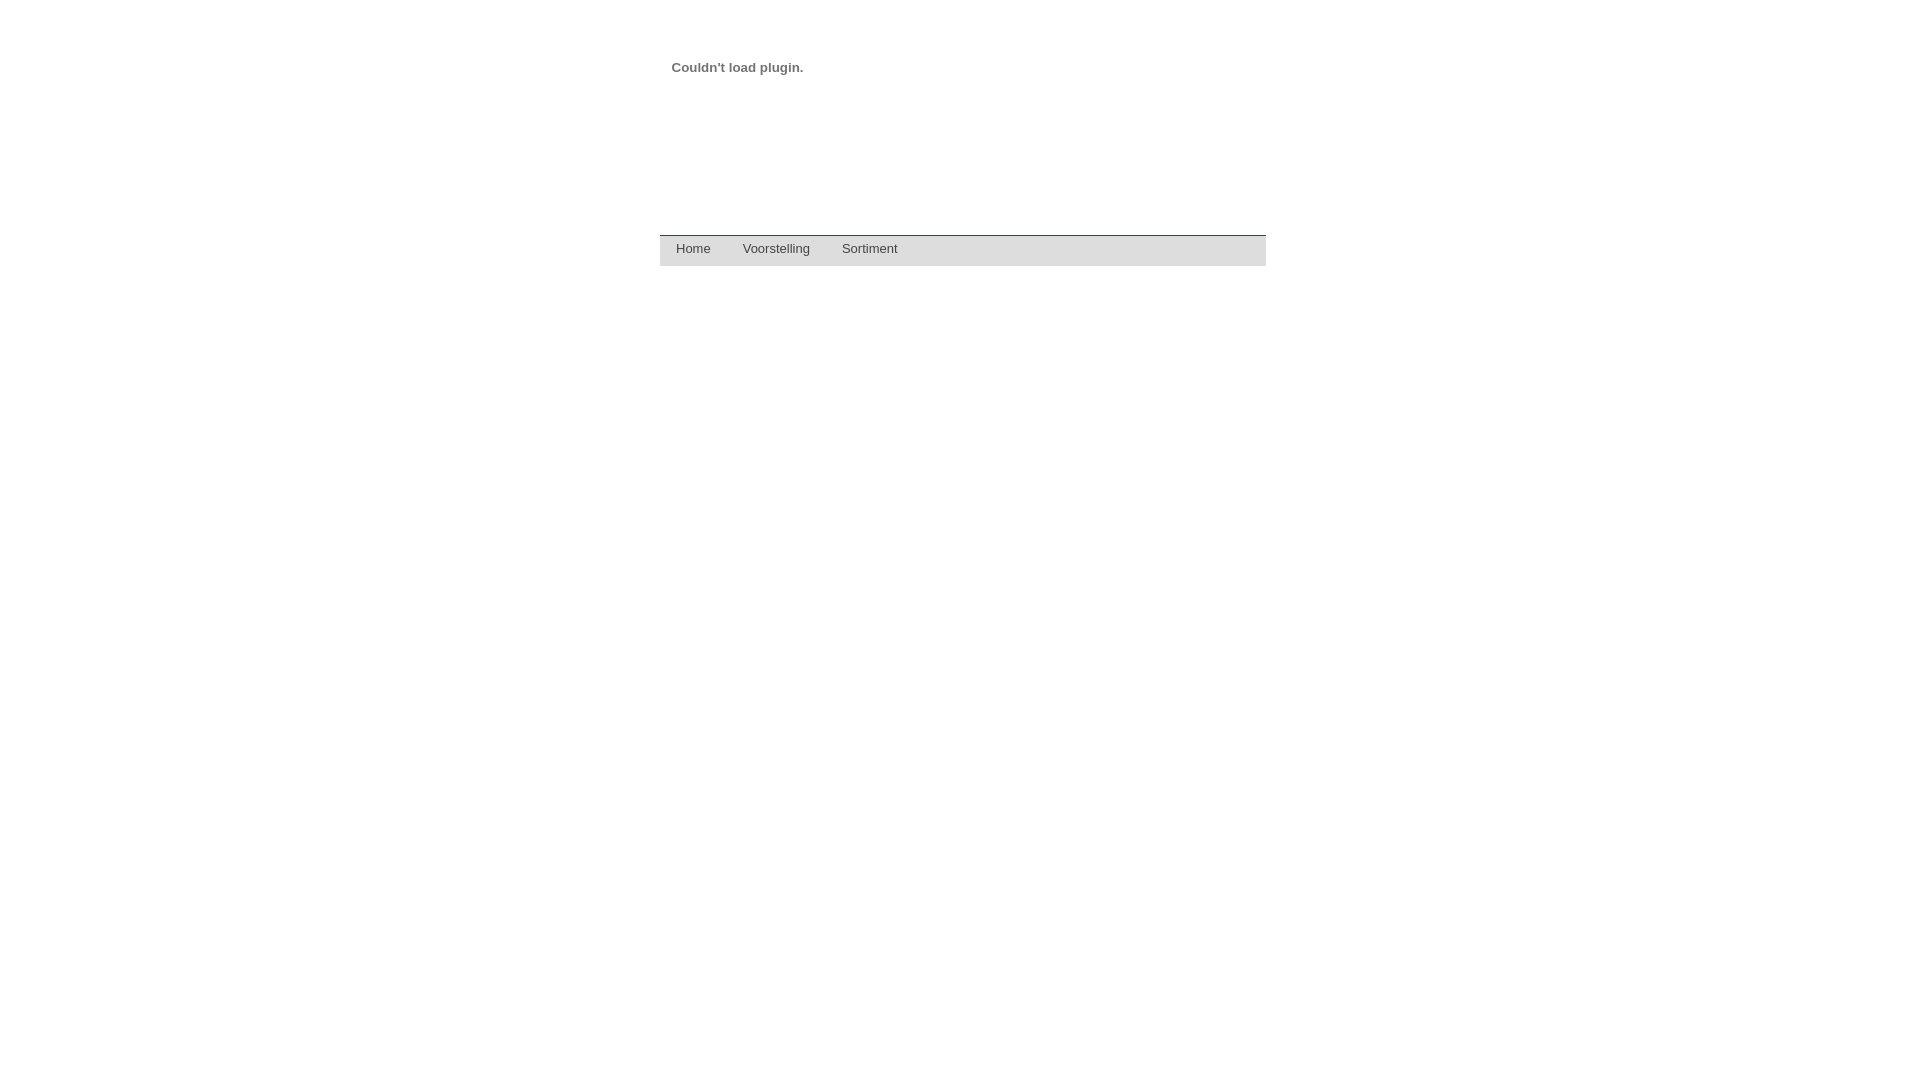  What do you see at coordinates (776, 251) in the screenshot?
I see `Voorstelling` at bounding box center [776, 251].